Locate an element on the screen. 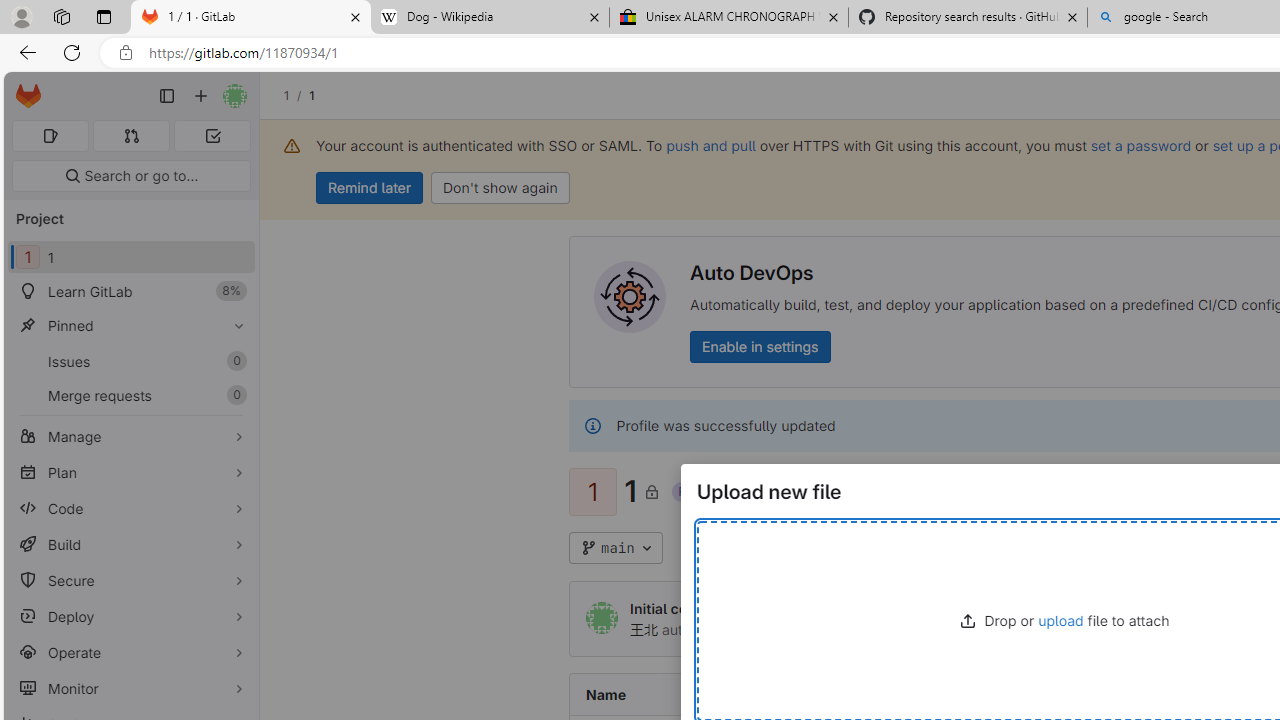  Enable in settings is located at coordinates (760, 346).